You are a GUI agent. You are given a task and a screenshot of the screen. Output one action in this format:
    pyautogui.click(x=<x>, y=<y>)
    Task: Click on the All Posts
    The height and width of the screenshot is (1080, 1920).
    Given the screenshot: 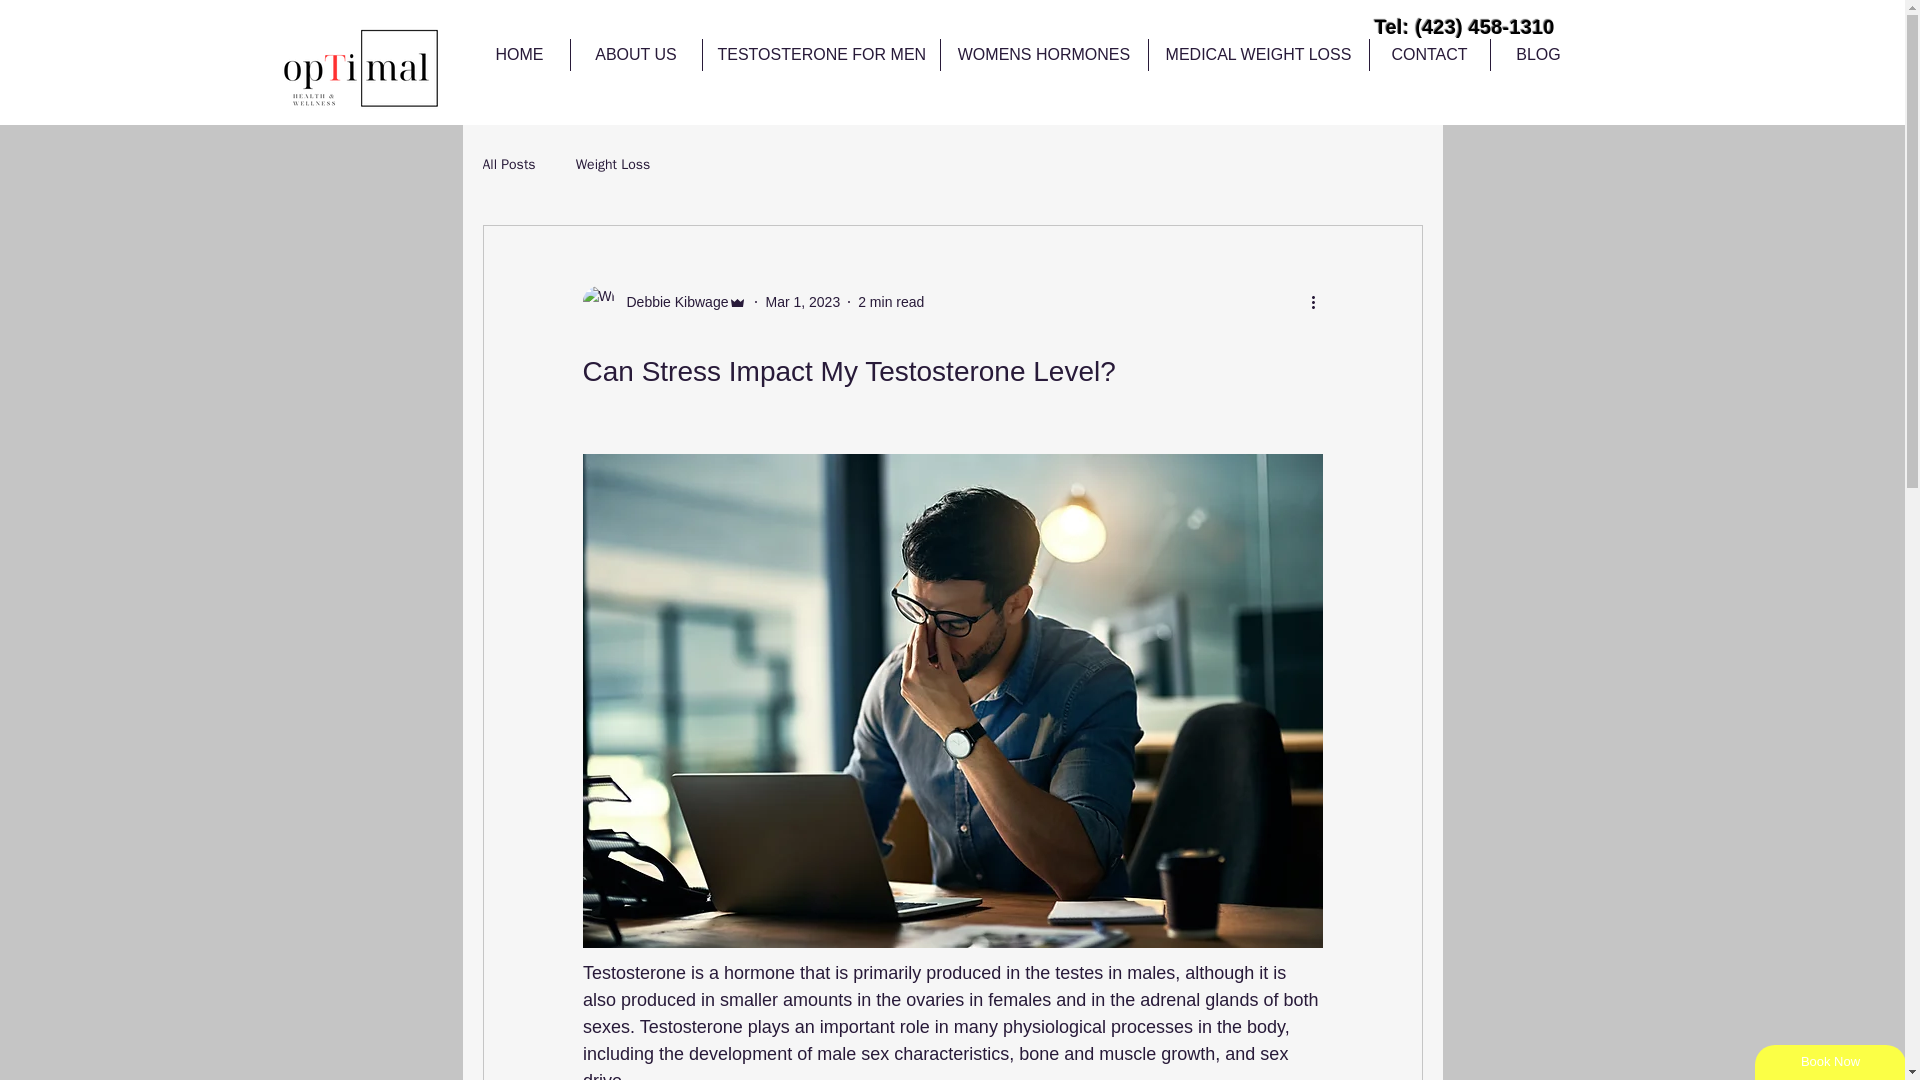 What is the action you would take?
    pyautogui.click(x=508, y=164)
    